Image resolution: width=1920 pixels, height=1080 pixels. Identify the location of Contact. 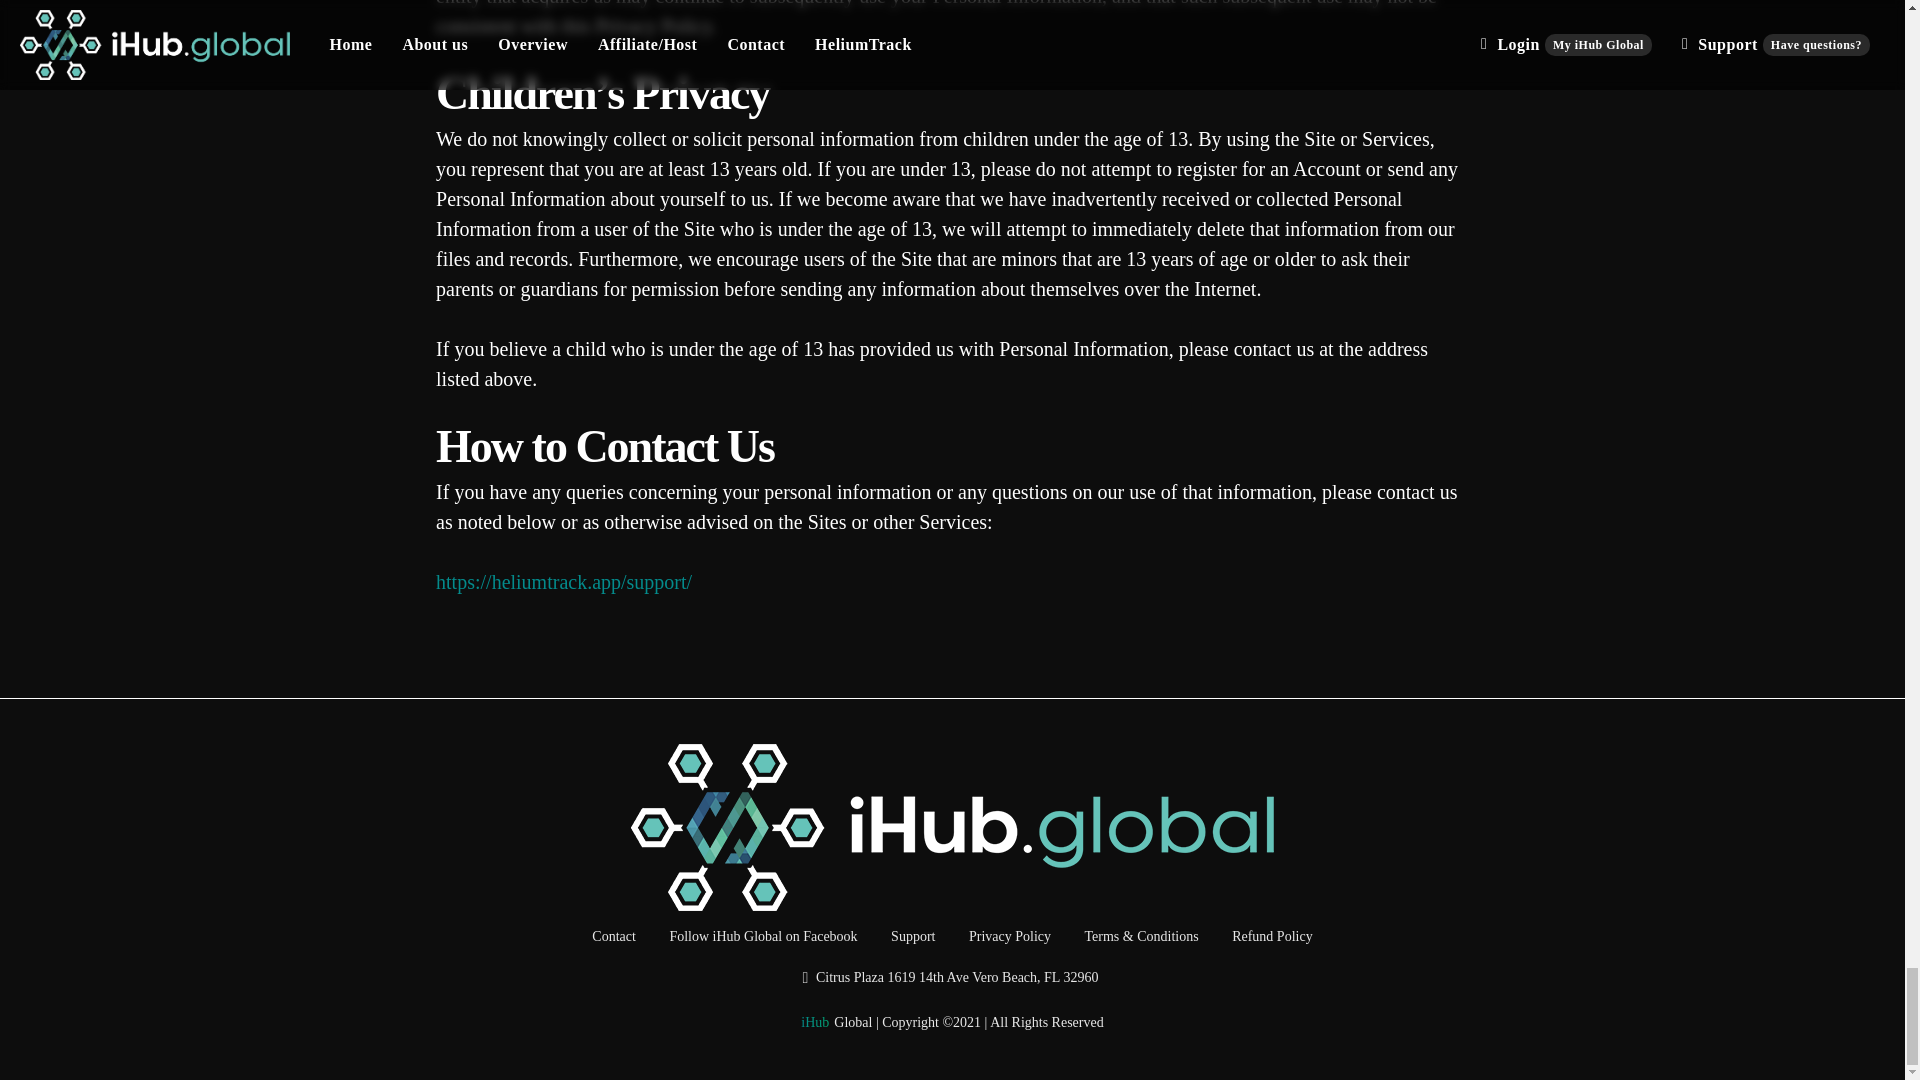
(613, 938).